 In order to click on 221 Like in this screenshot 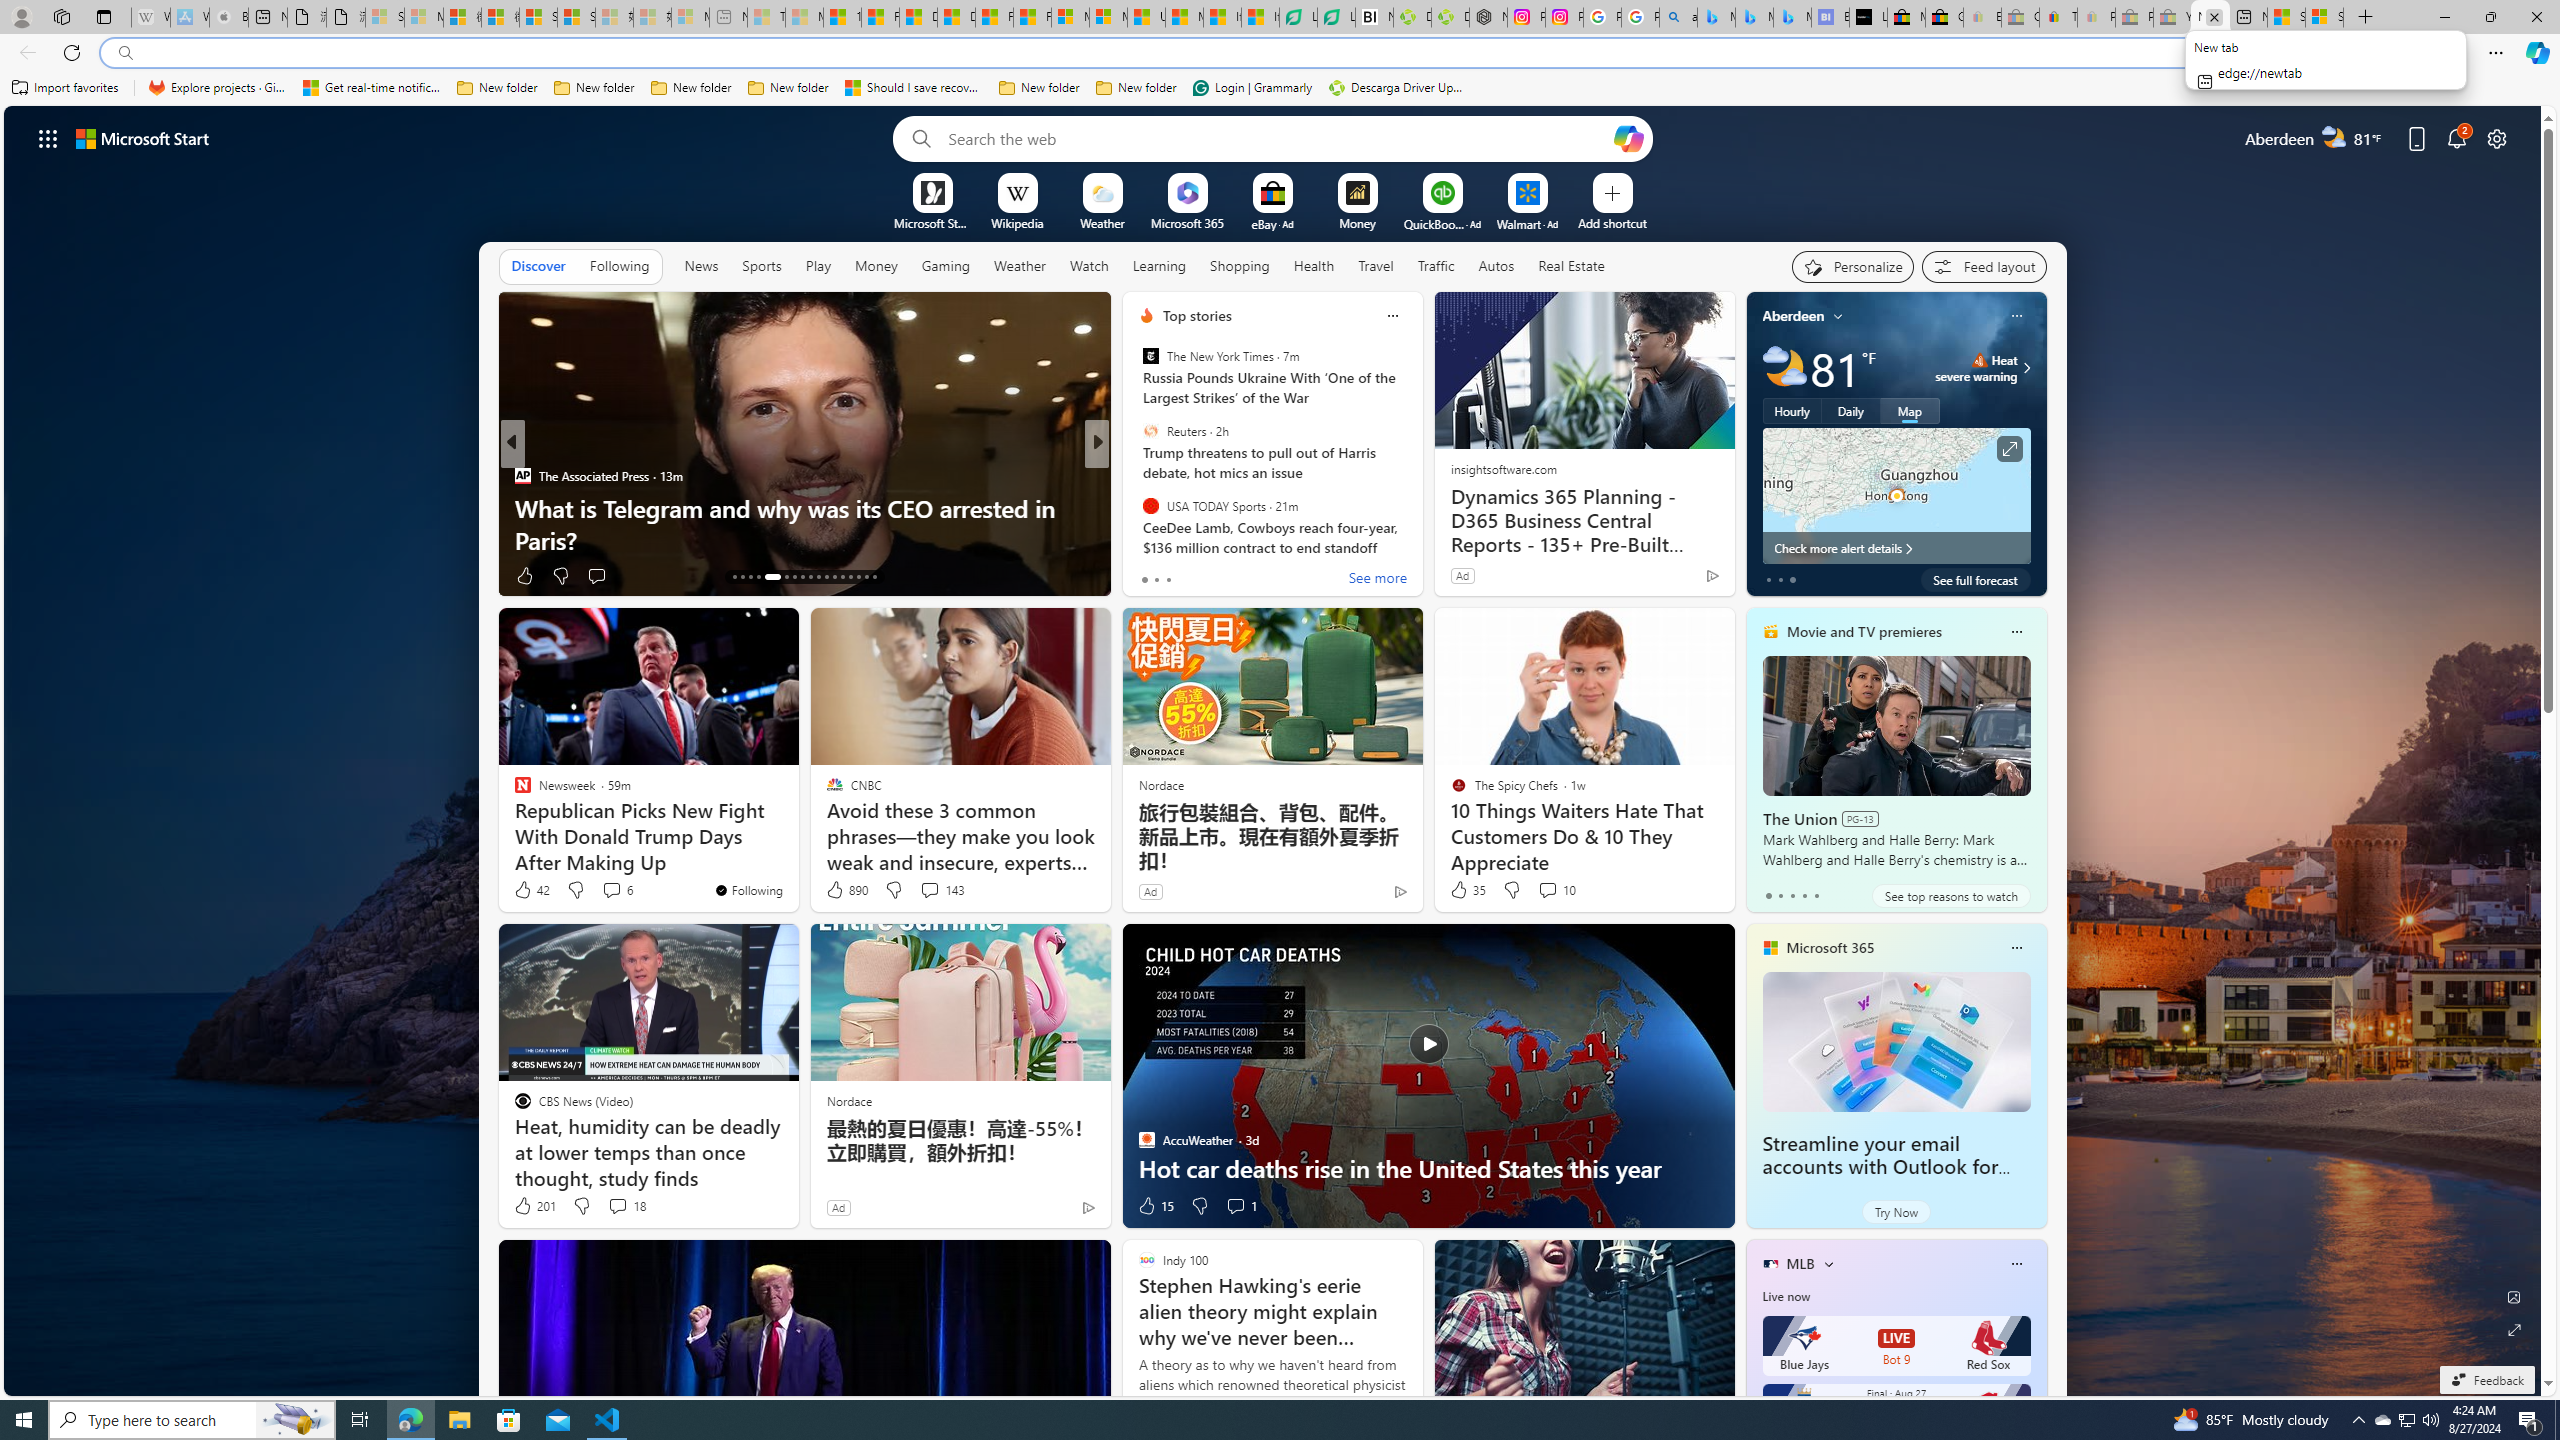, I will do `click(1152, 576)`.